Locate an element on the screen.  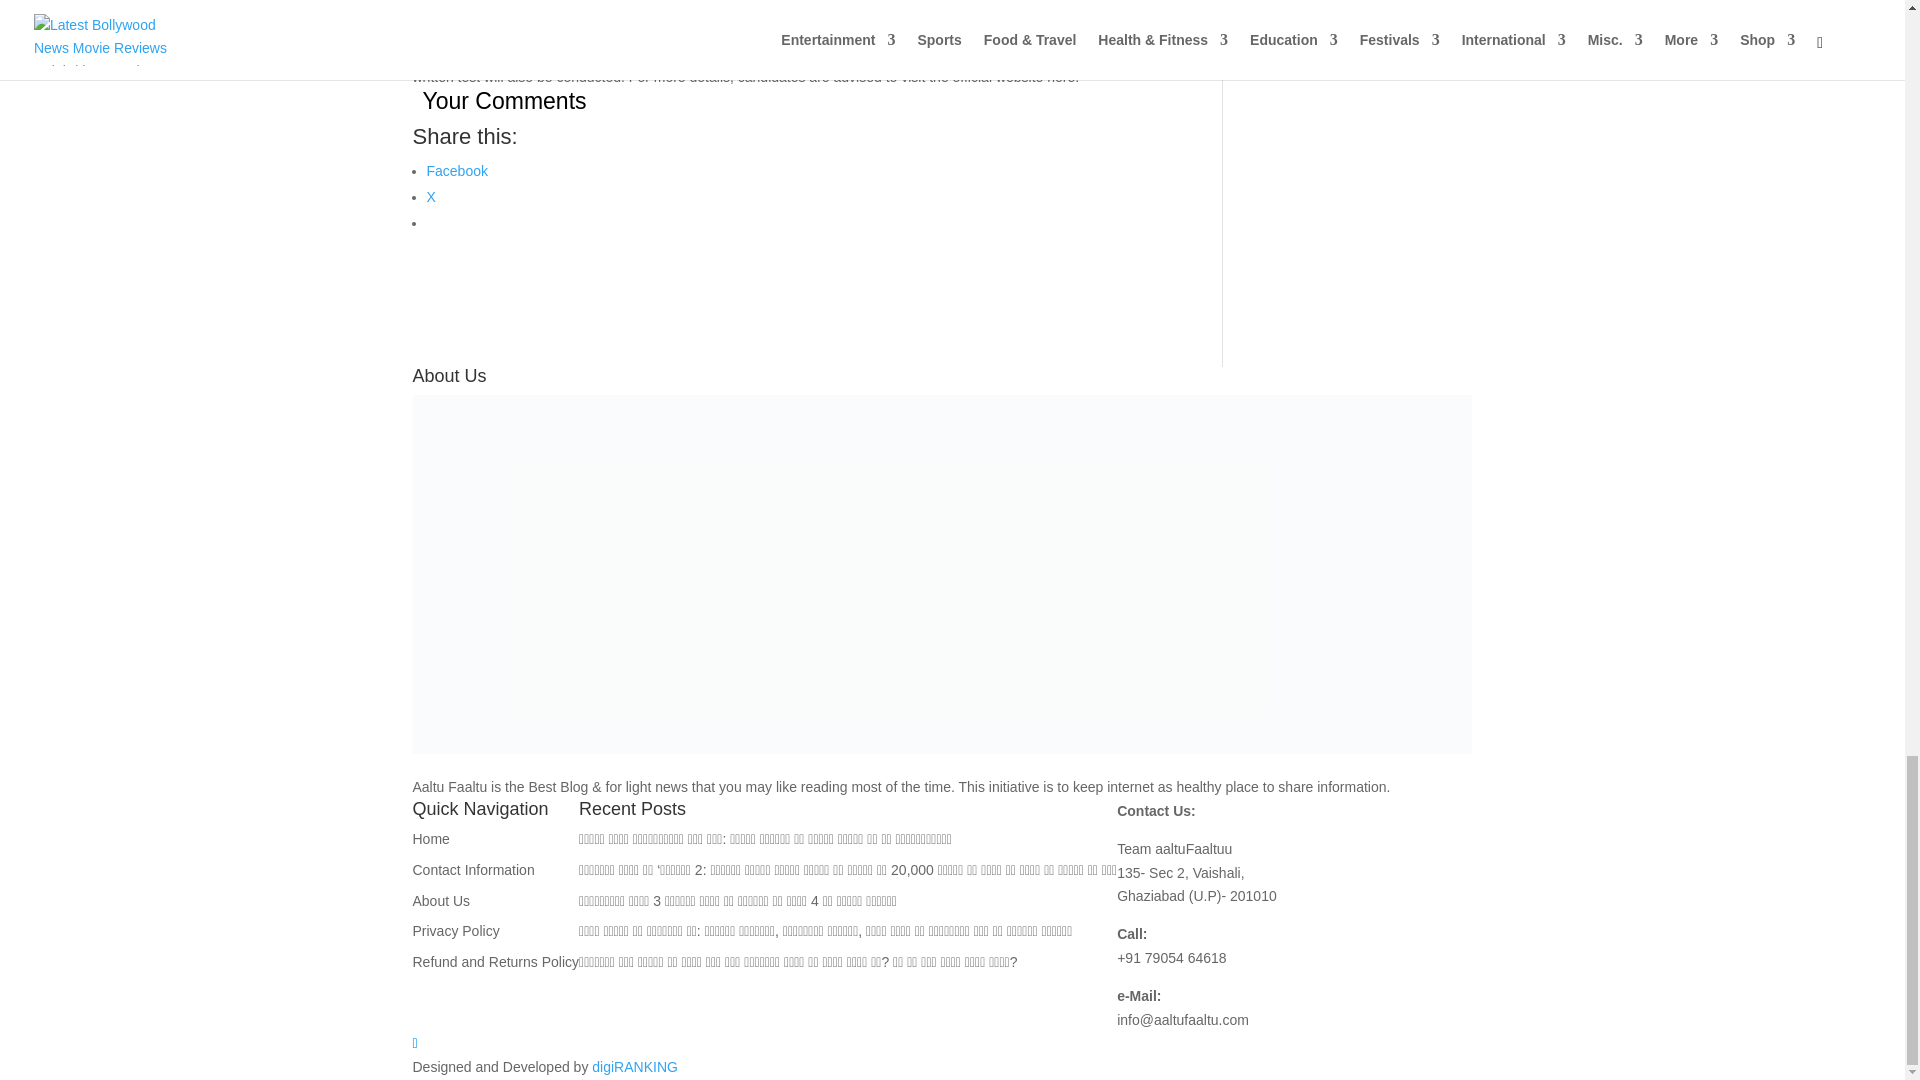
Click to share on Facebook is located at coordinates (456, 171).